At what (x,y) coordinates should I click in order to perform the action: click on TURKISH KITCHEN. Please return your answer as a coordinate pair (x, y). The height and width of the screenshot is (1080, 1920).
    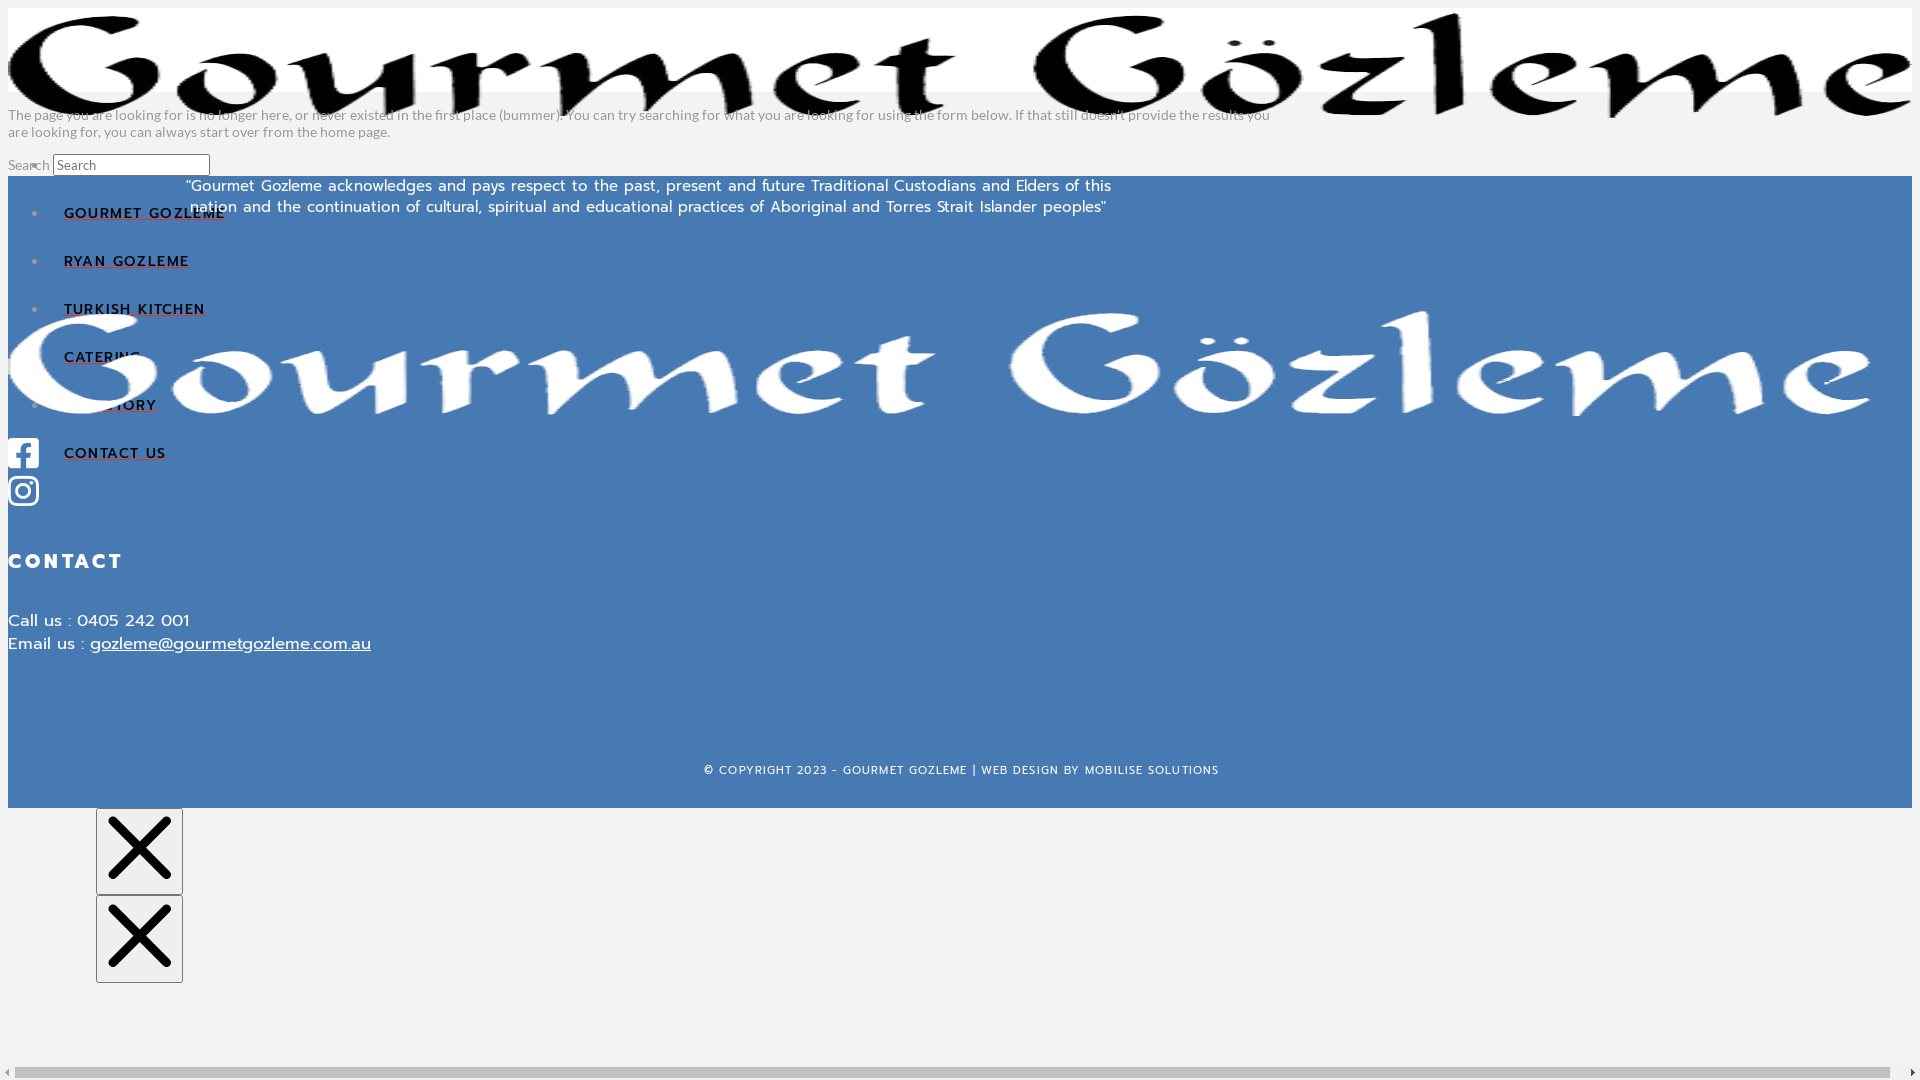
    Looking at the image, I should click on (980, 308).